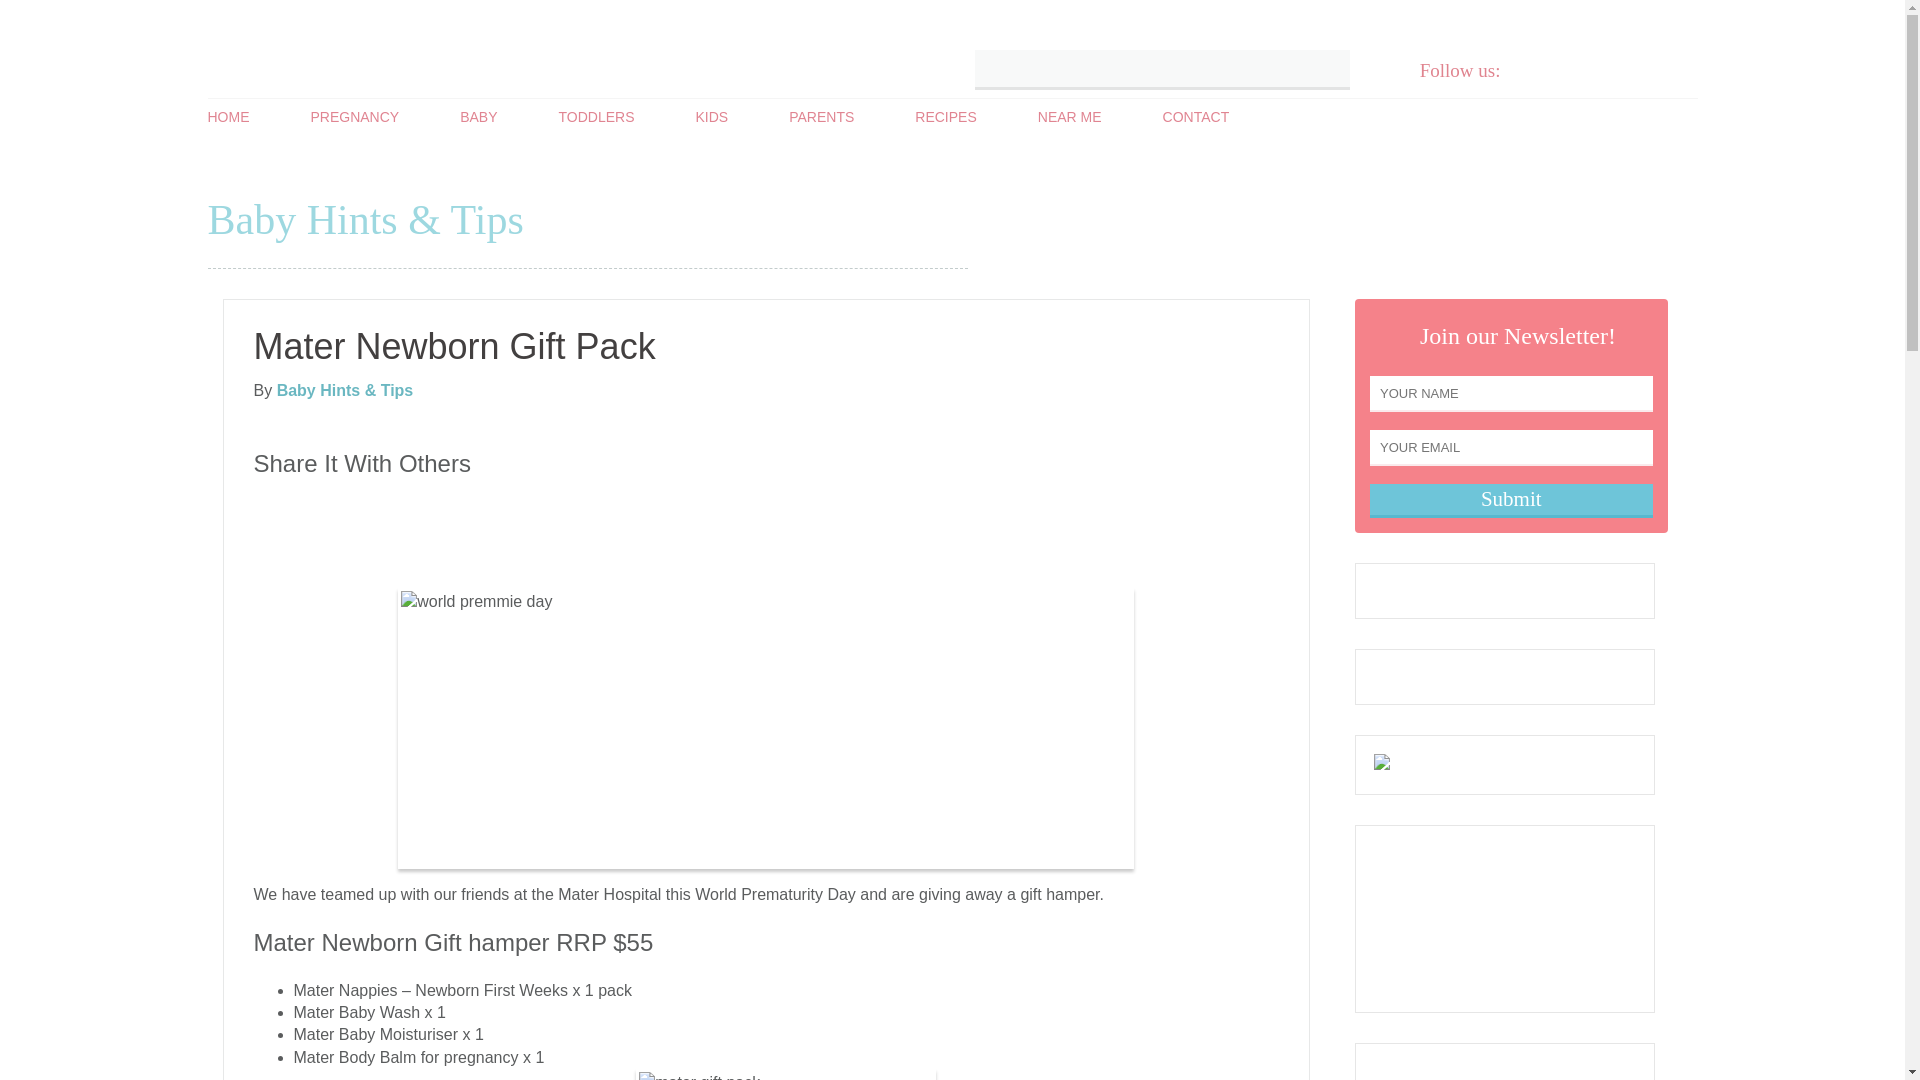 The height and width of the screenshot is (1080, 1920). Describe the element at coordinates (350, 506) in the screenshot. I see `Share on Facebook` at that location.